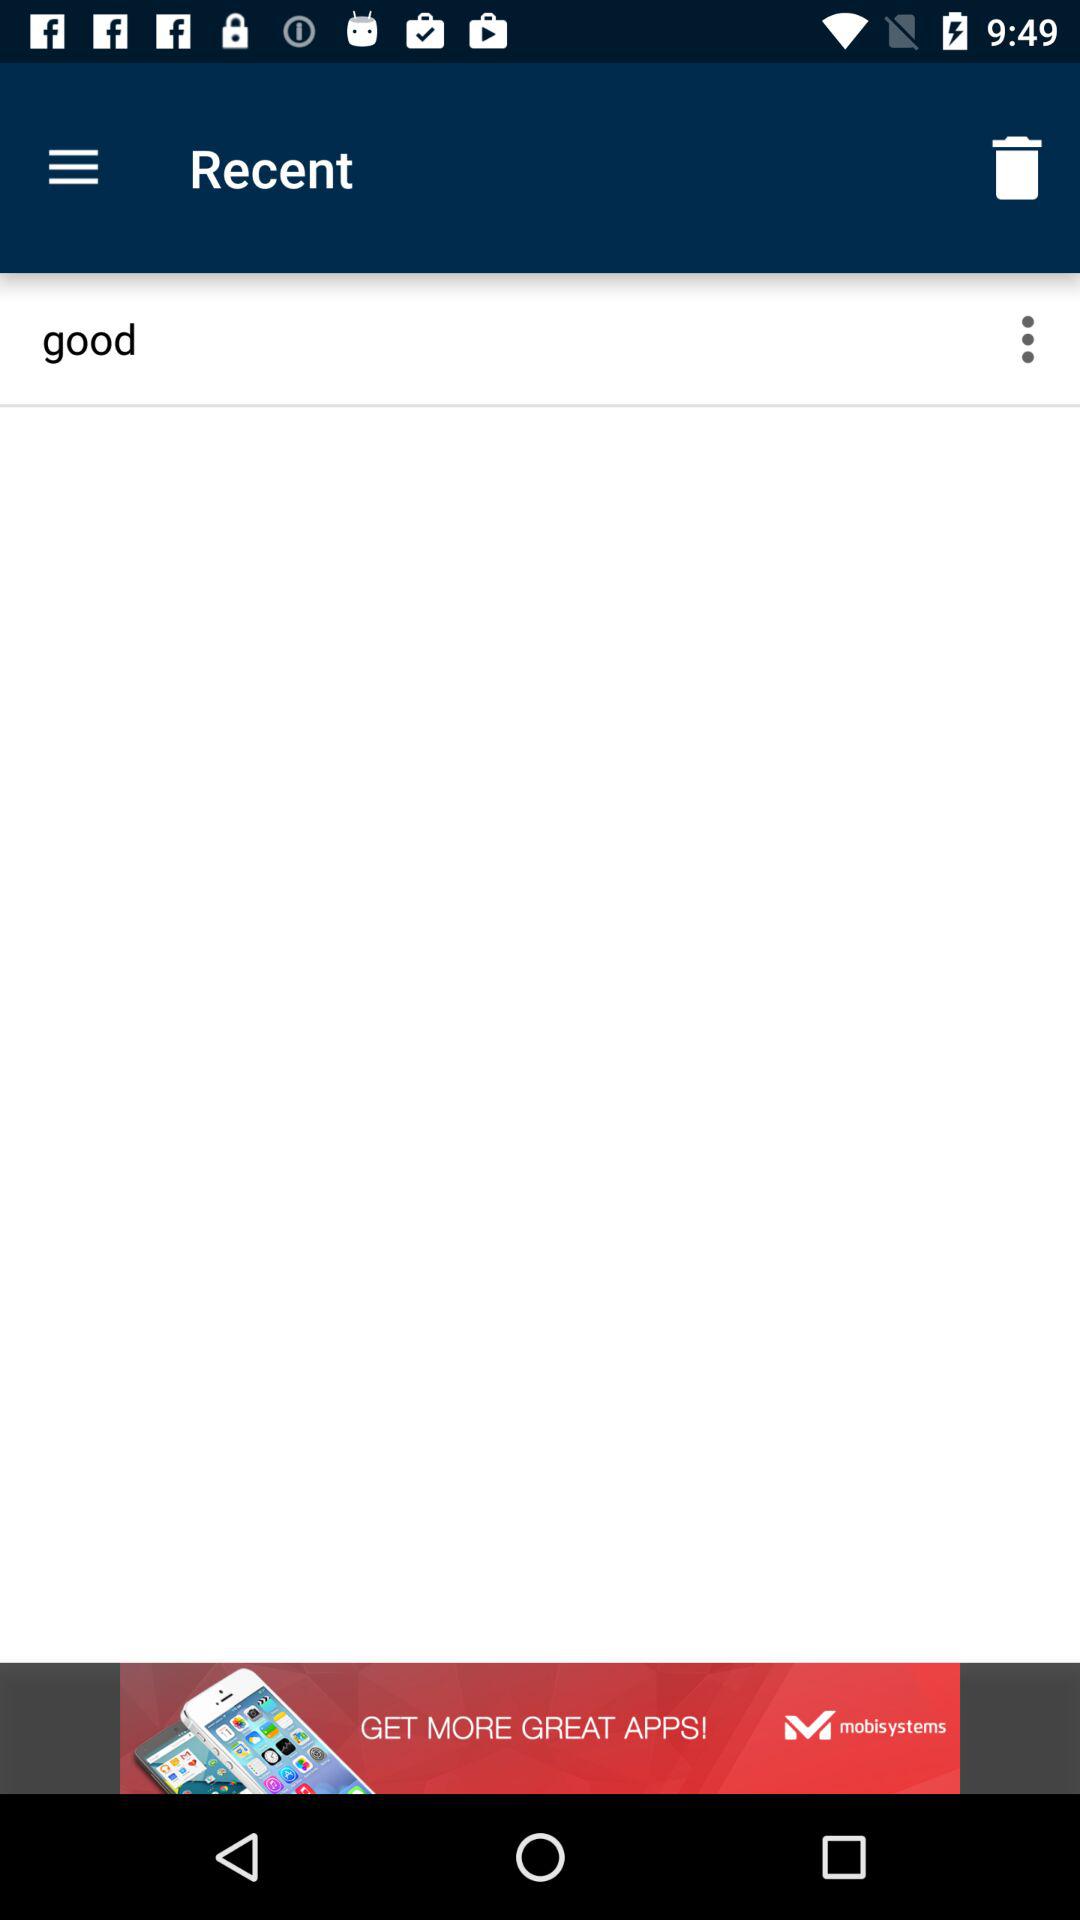  What do you see at coordinates (522, 338) in the screenshot?
I see `press good item` at bounding box center [522, 338].